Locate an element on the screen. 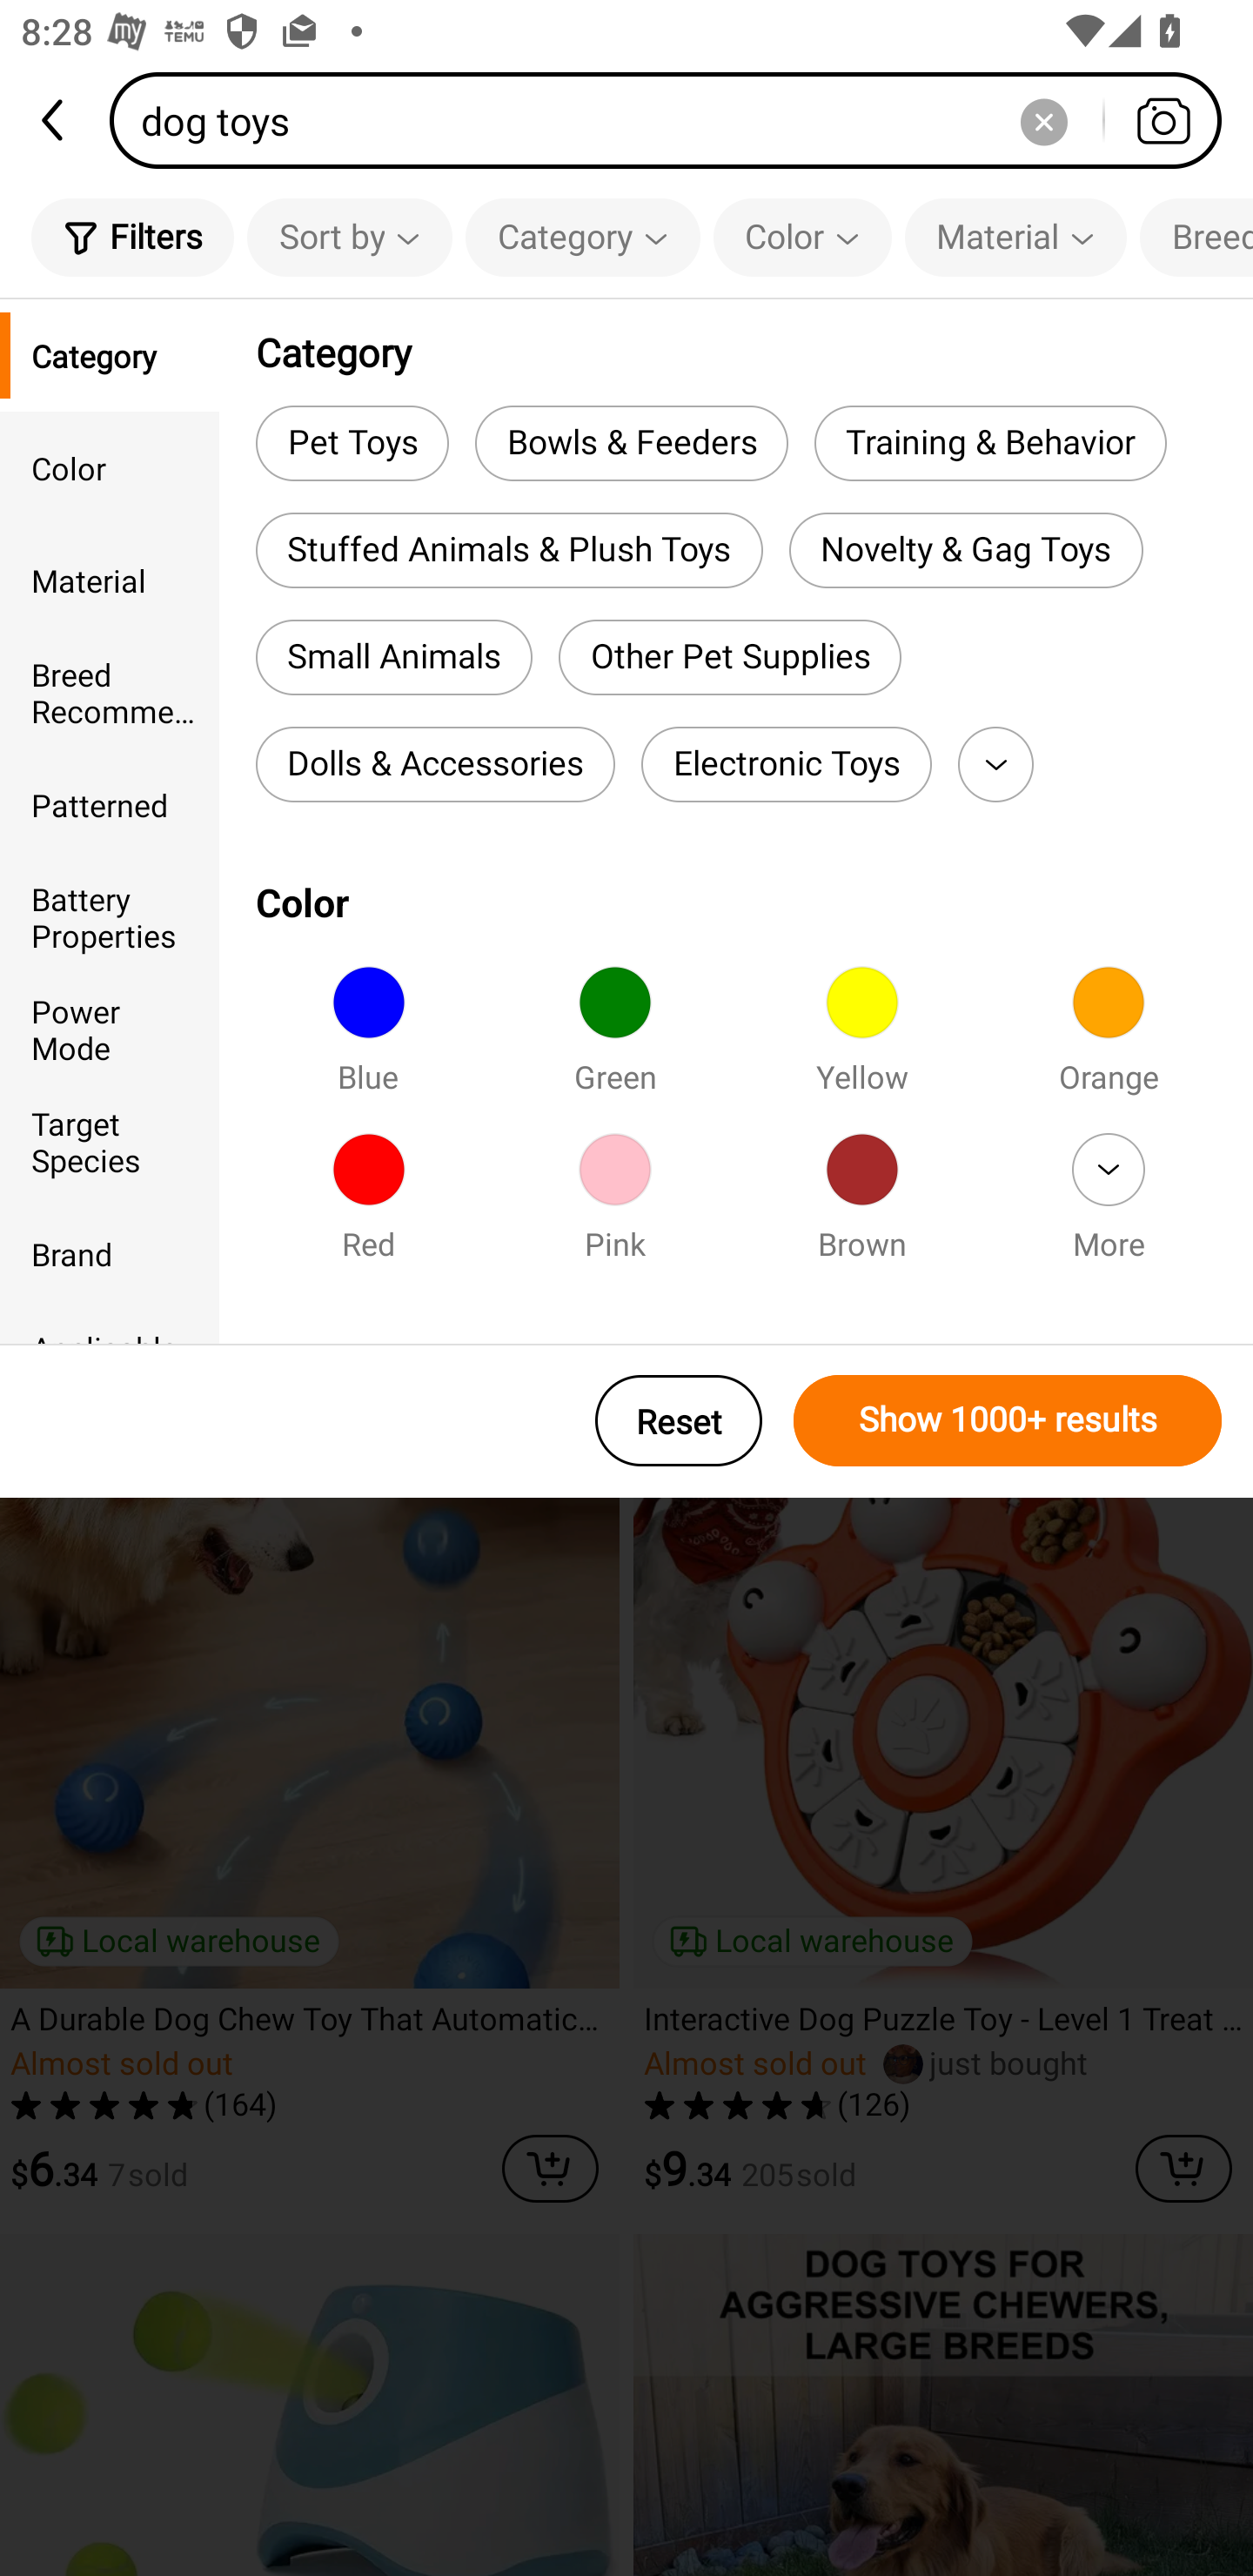  Target Species is located at coordinates (110, 1141).